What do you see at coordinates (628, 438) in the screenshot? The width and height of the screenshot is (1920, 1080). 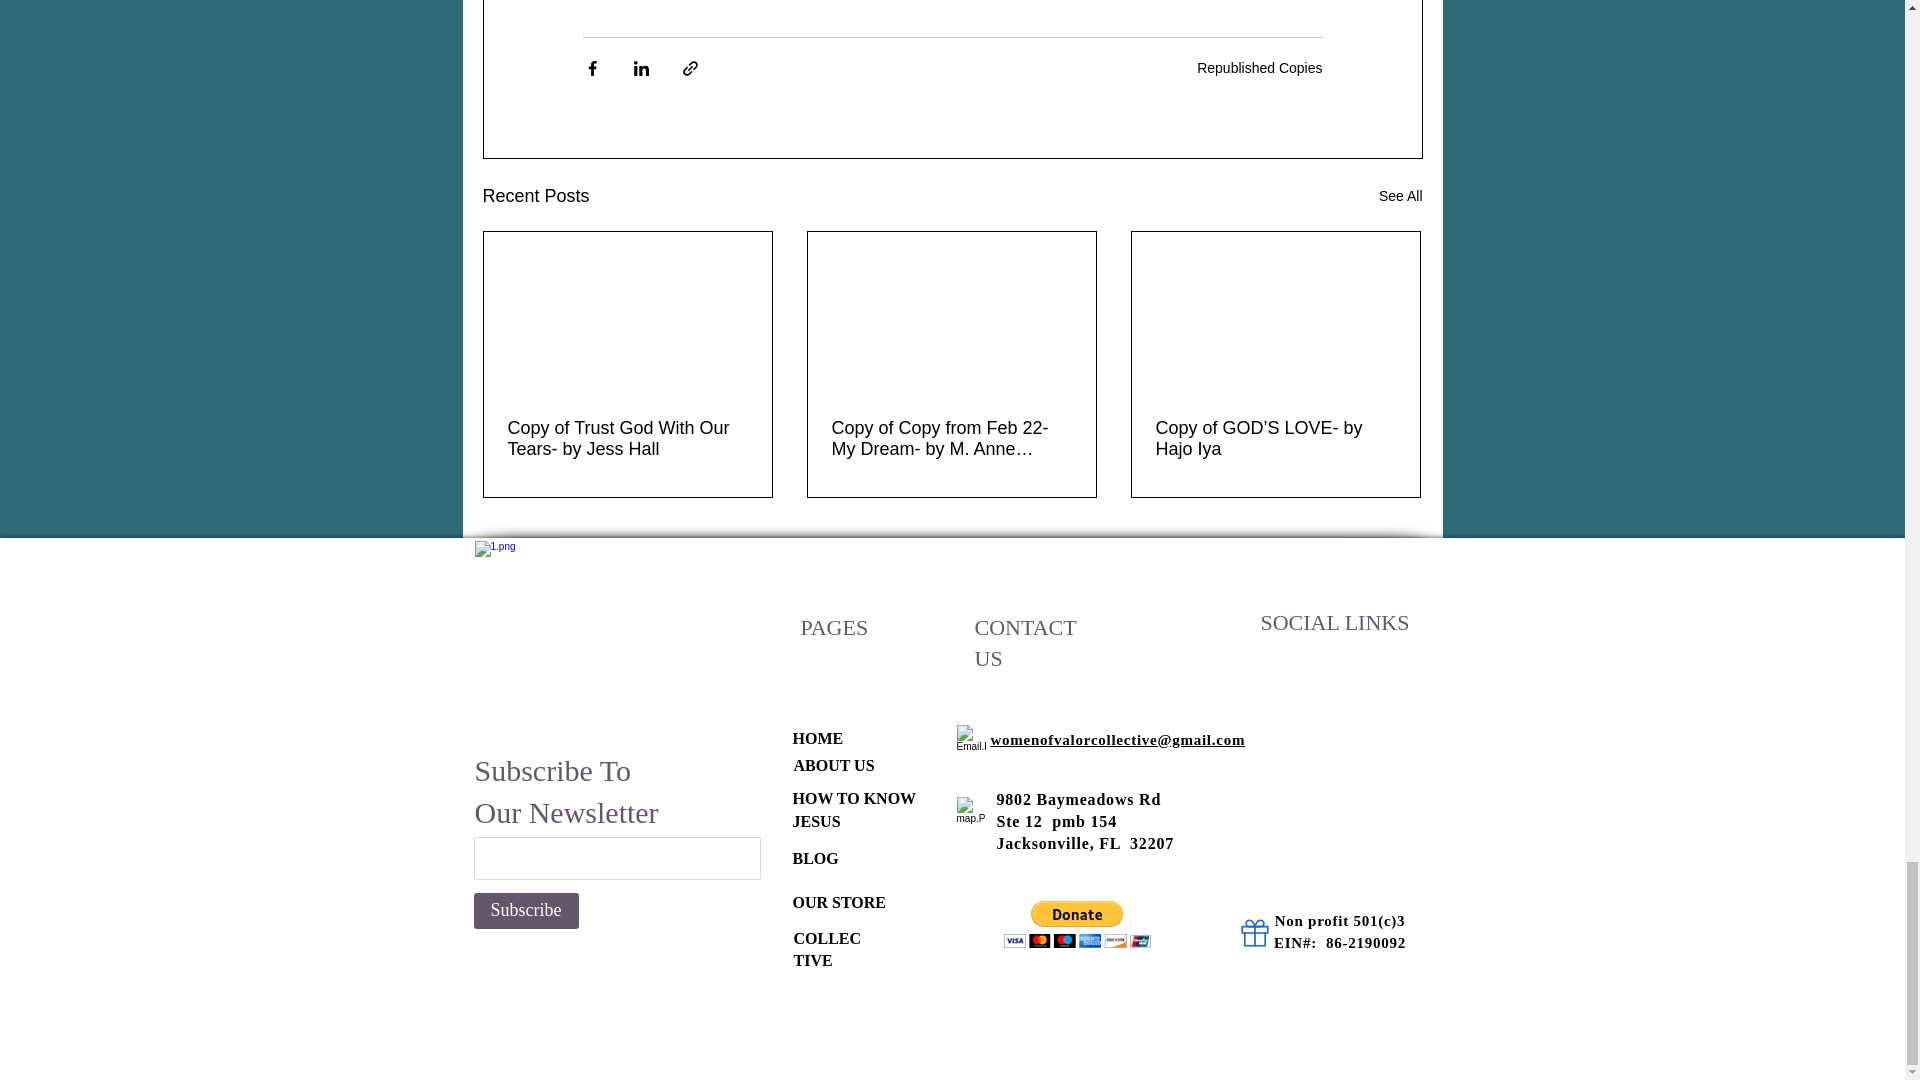 I see `Copy of Trust God With Our Tears- by Jess Hall` at bounding box center [628, 438].